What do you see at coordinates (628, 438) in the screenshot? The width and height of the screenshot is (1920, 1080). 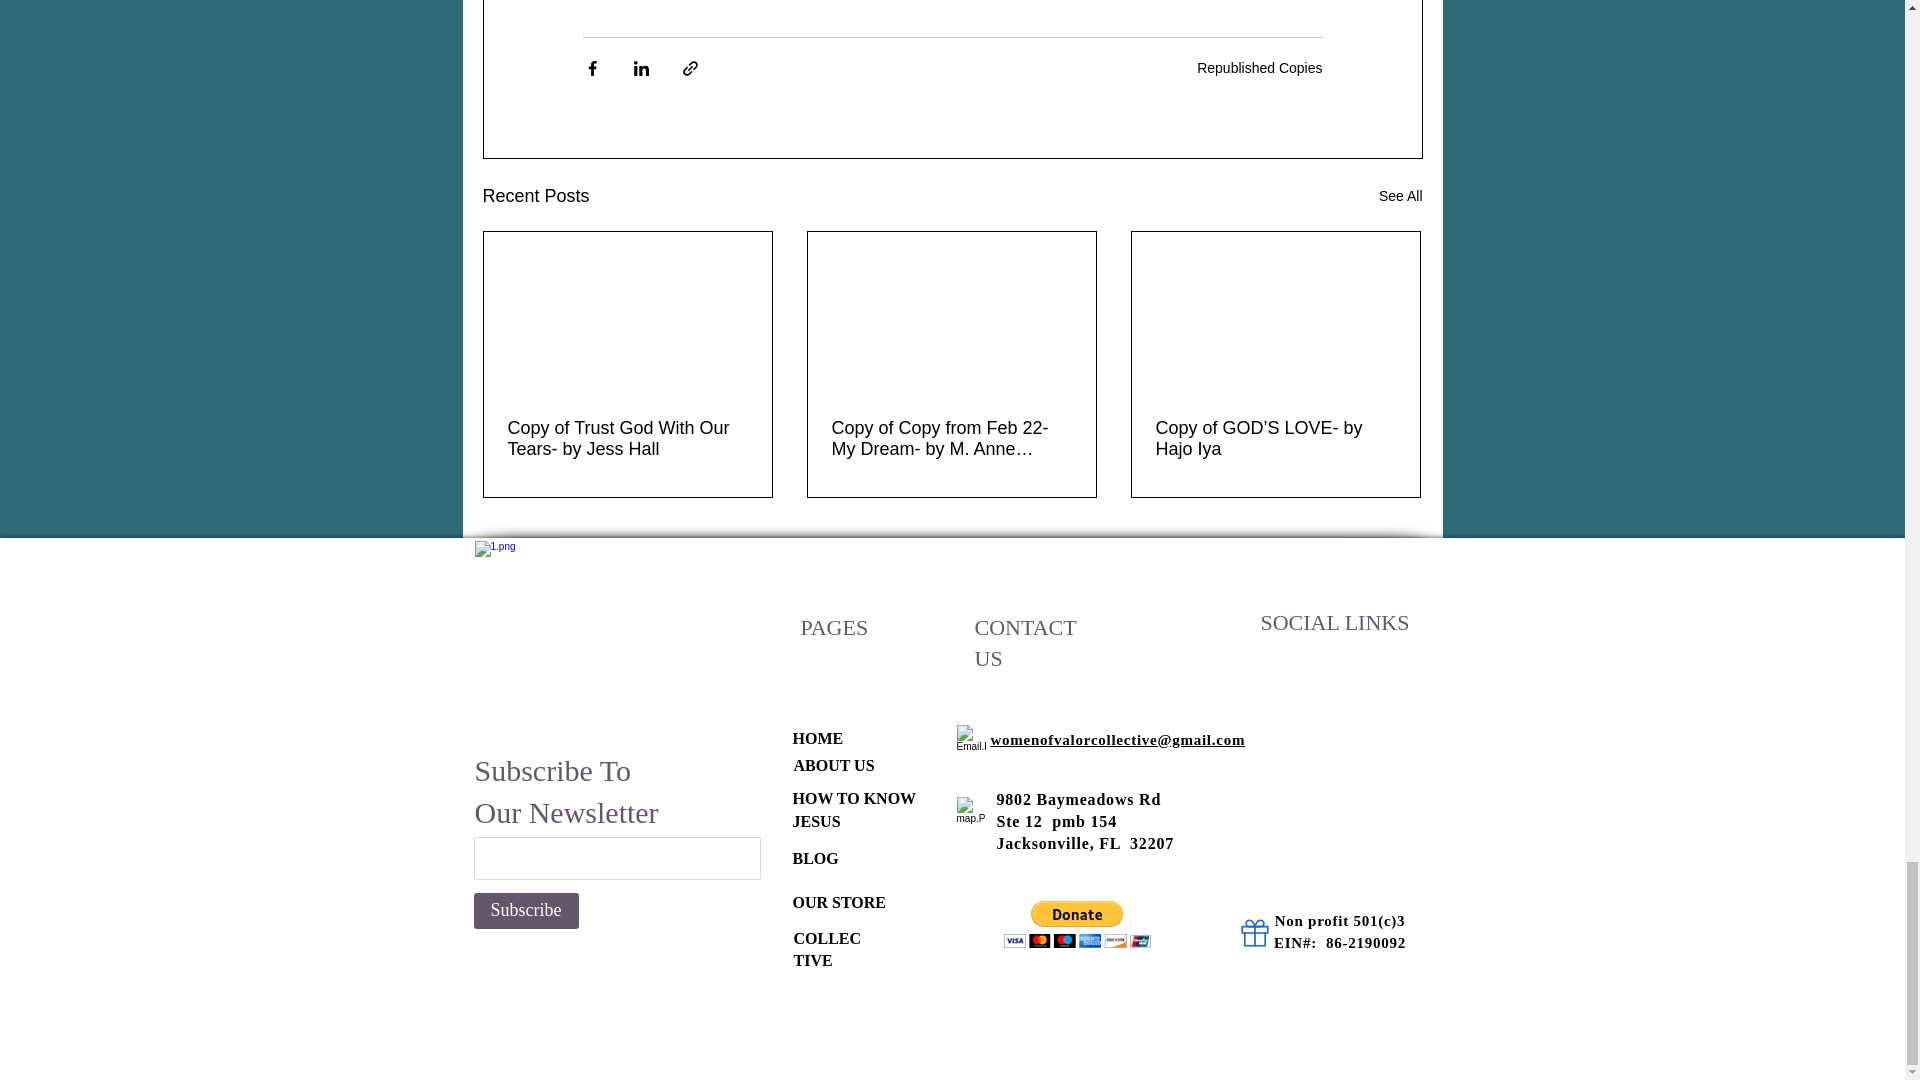 I see `Copy of Trust God With Our Tears- by Jess Hall` at bounding box center [628, 438].